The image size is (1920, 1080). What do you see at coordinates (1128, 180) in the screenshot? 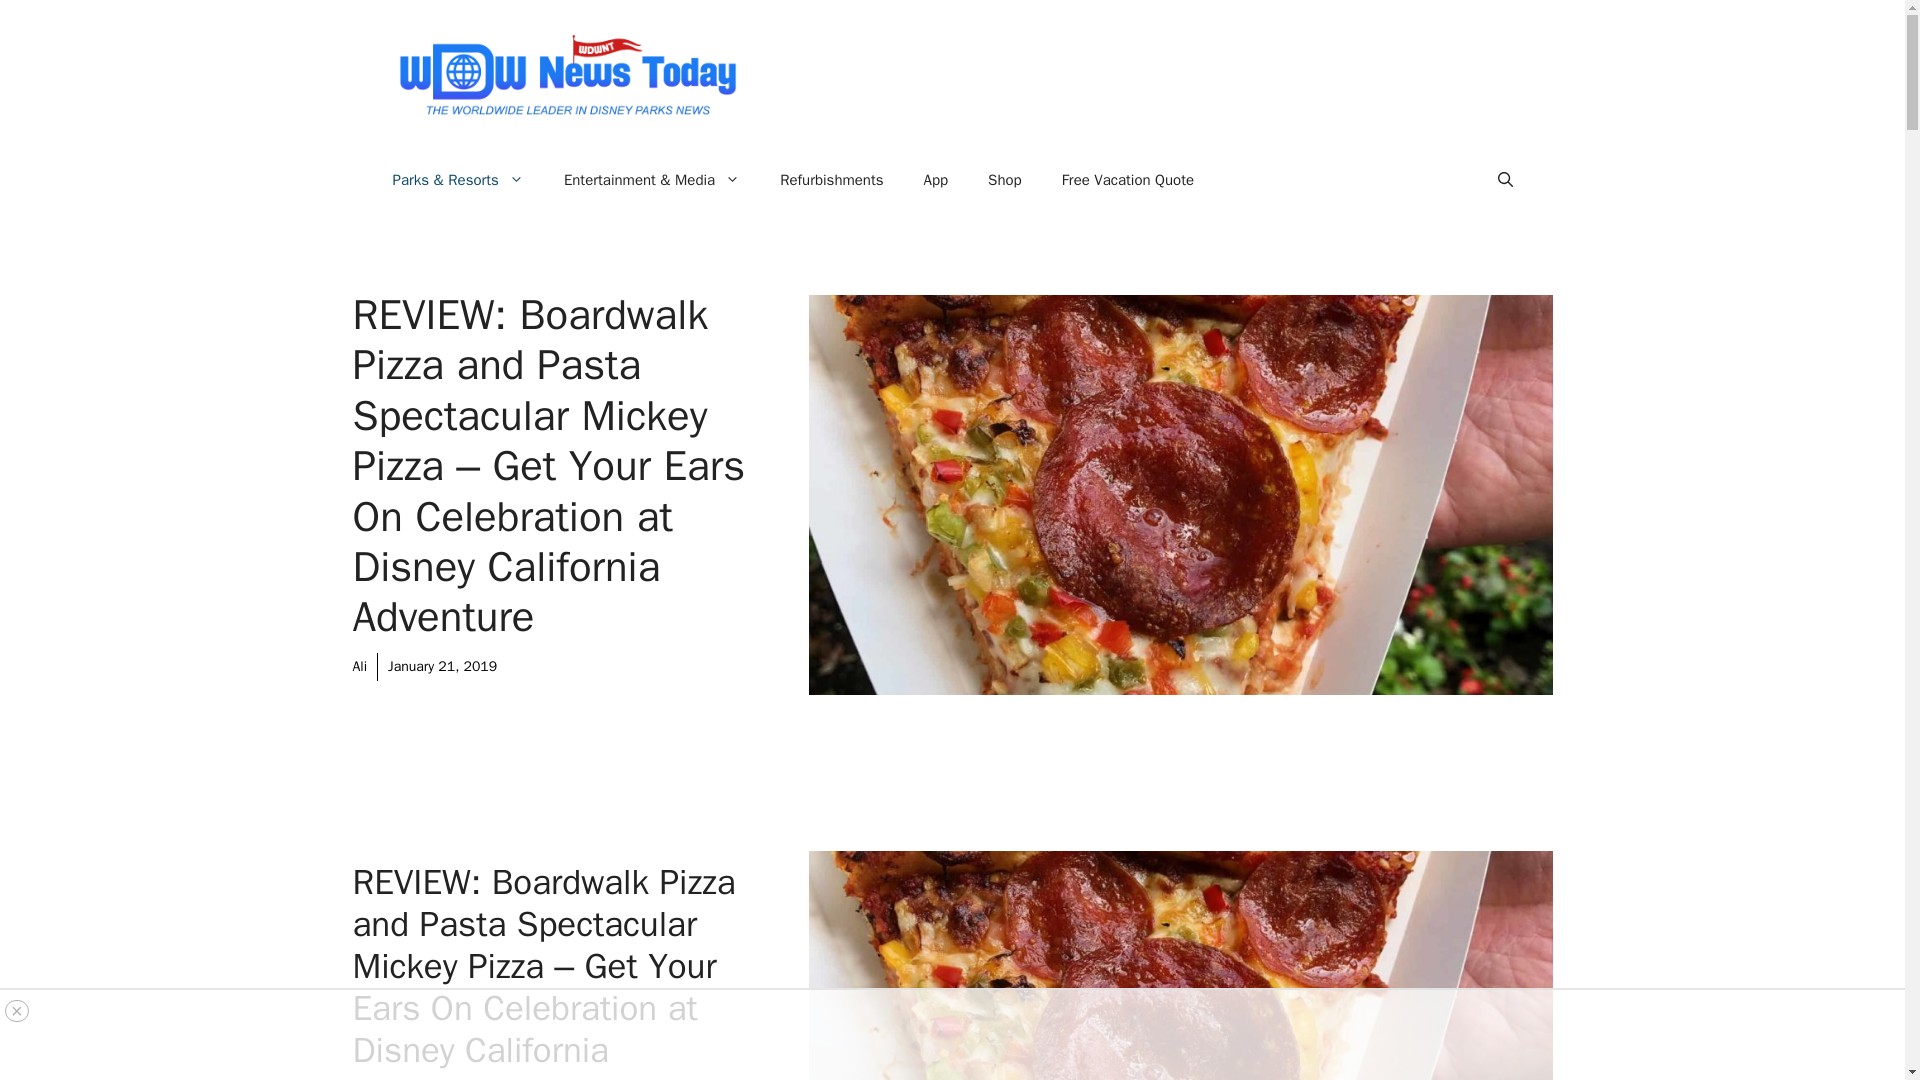
I see `Free Vacation Quote` at bounding box center [1128, 180].